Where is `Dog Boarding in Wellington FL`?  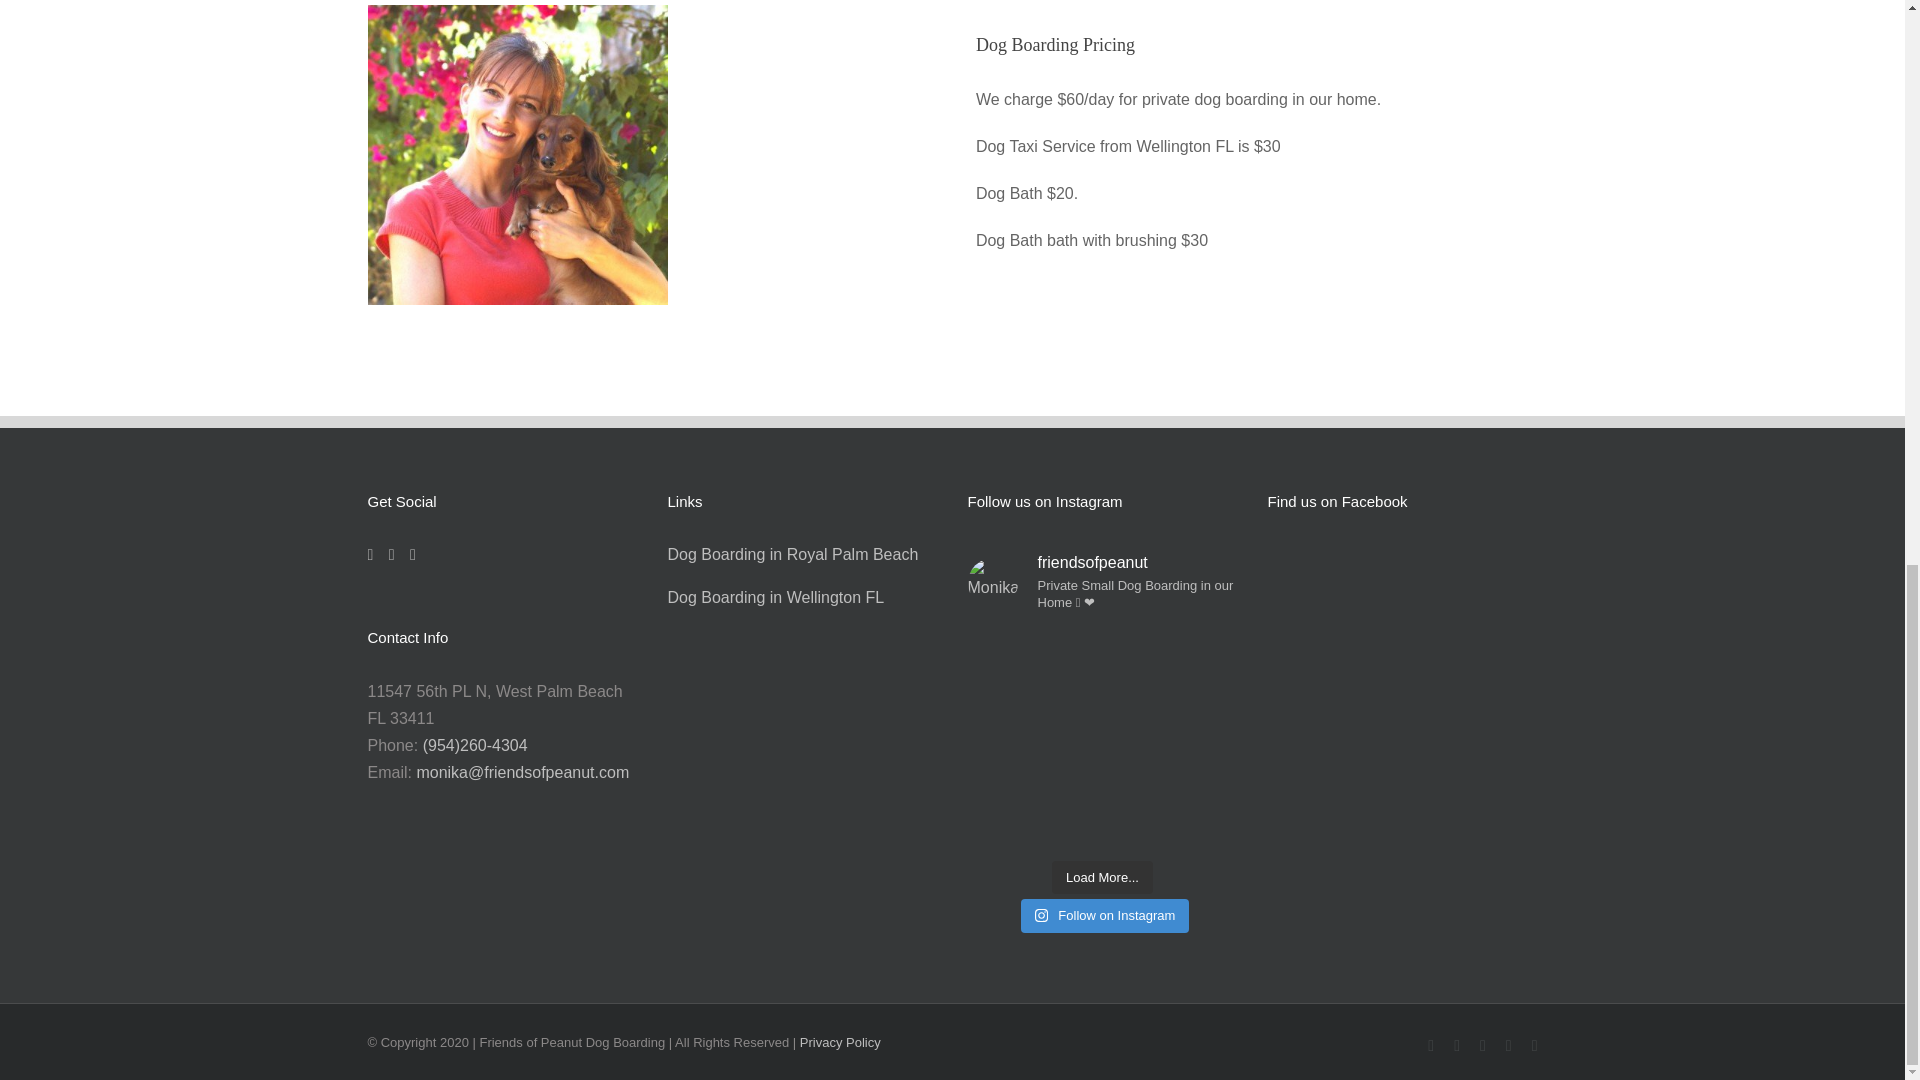 Dog Boarding in Wellington FL is located at coordinates (776, 596).